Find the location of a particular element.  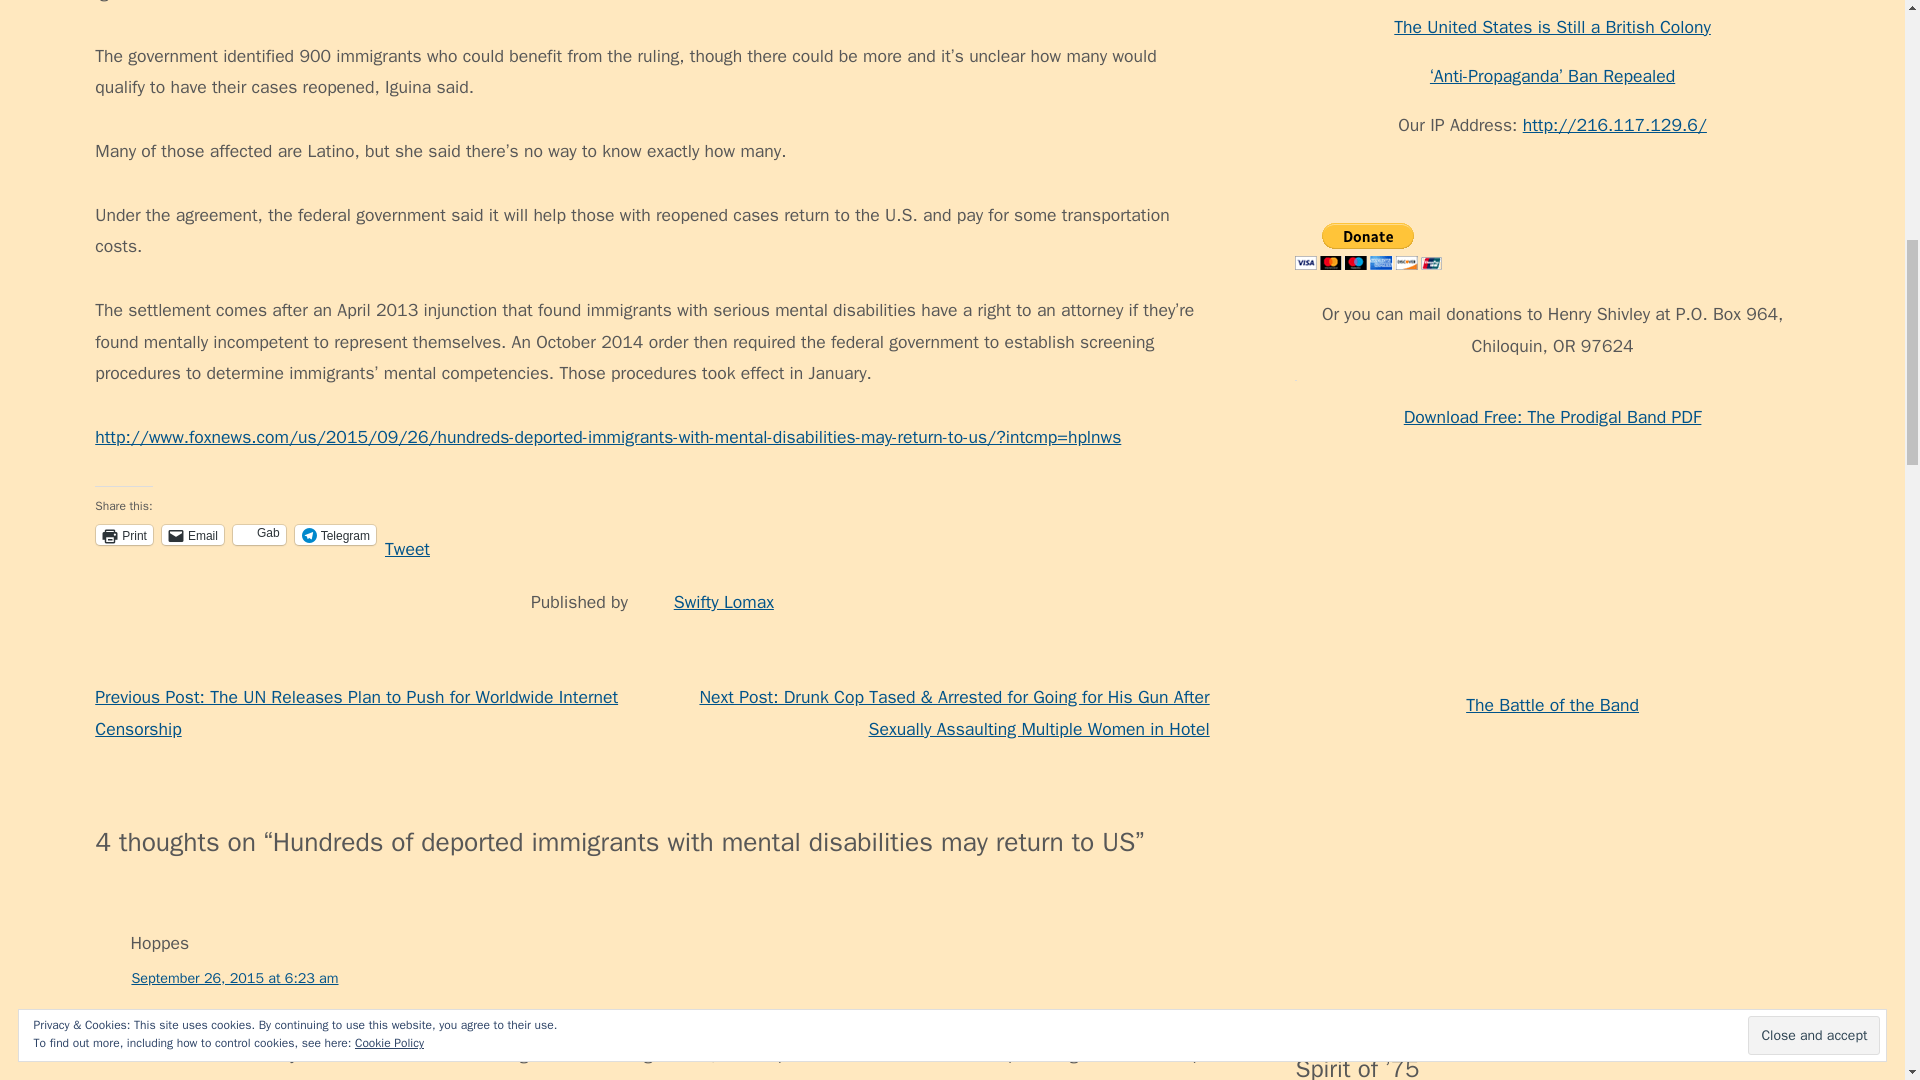

Print is located at coordinates (124, 534).